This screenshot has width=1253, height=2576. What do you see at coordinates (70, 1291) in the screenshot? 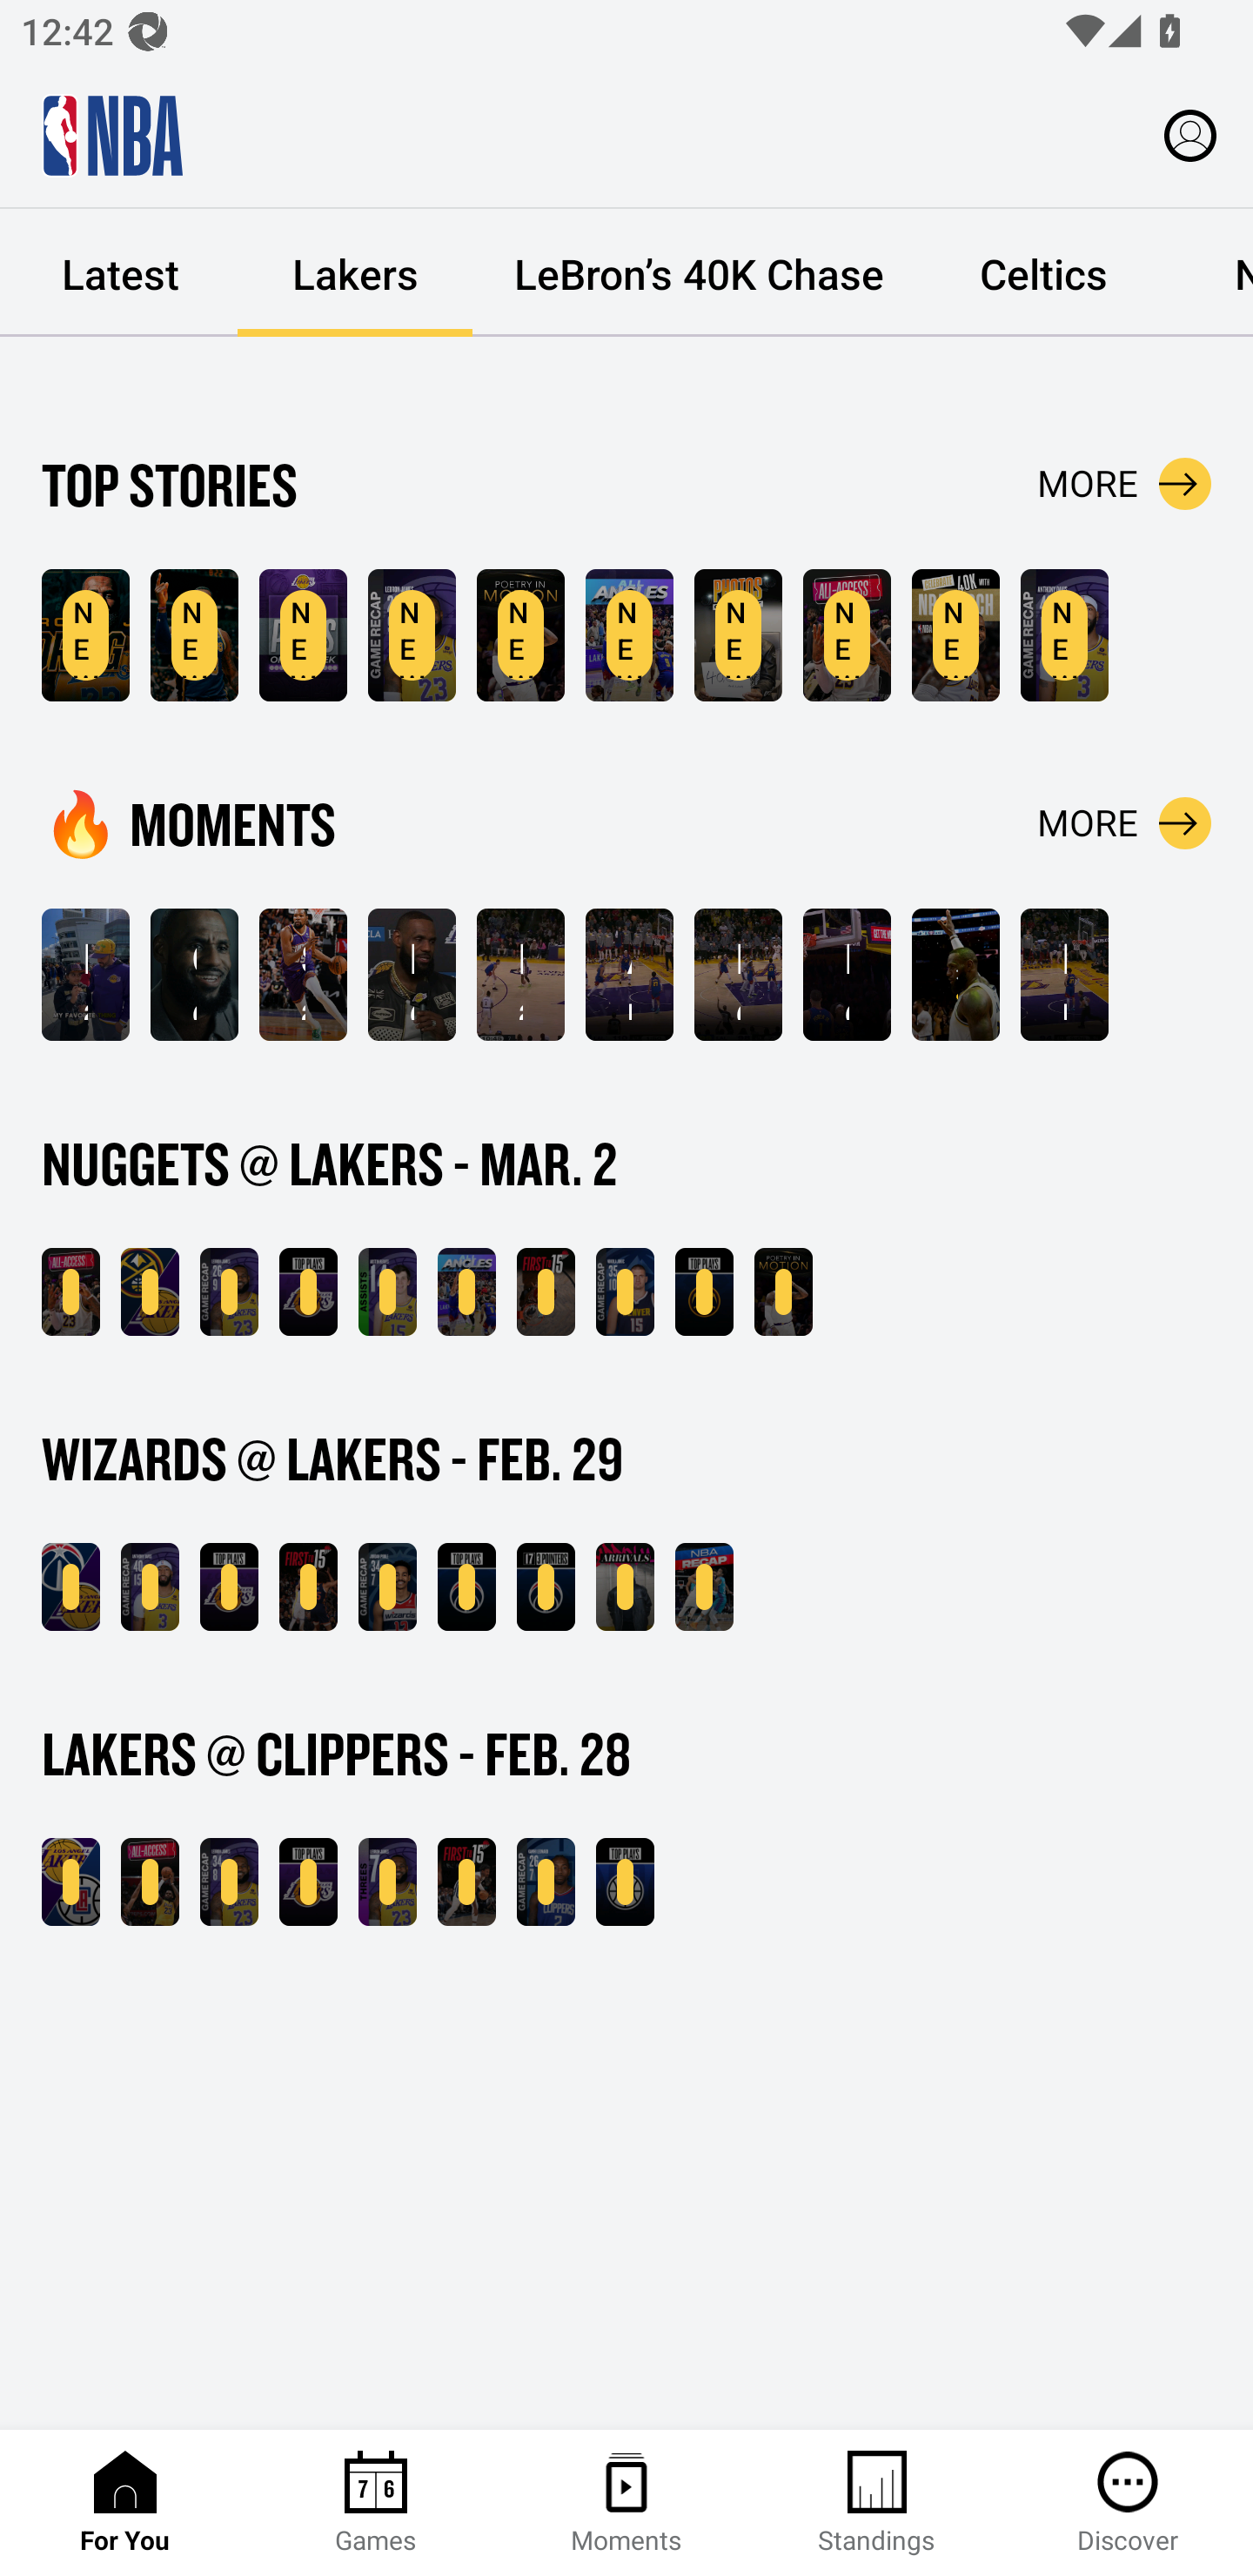
I see `NEW Inside LeBron's 40K Milestone On ABC 🎥` at bounding box center [70, 1291].